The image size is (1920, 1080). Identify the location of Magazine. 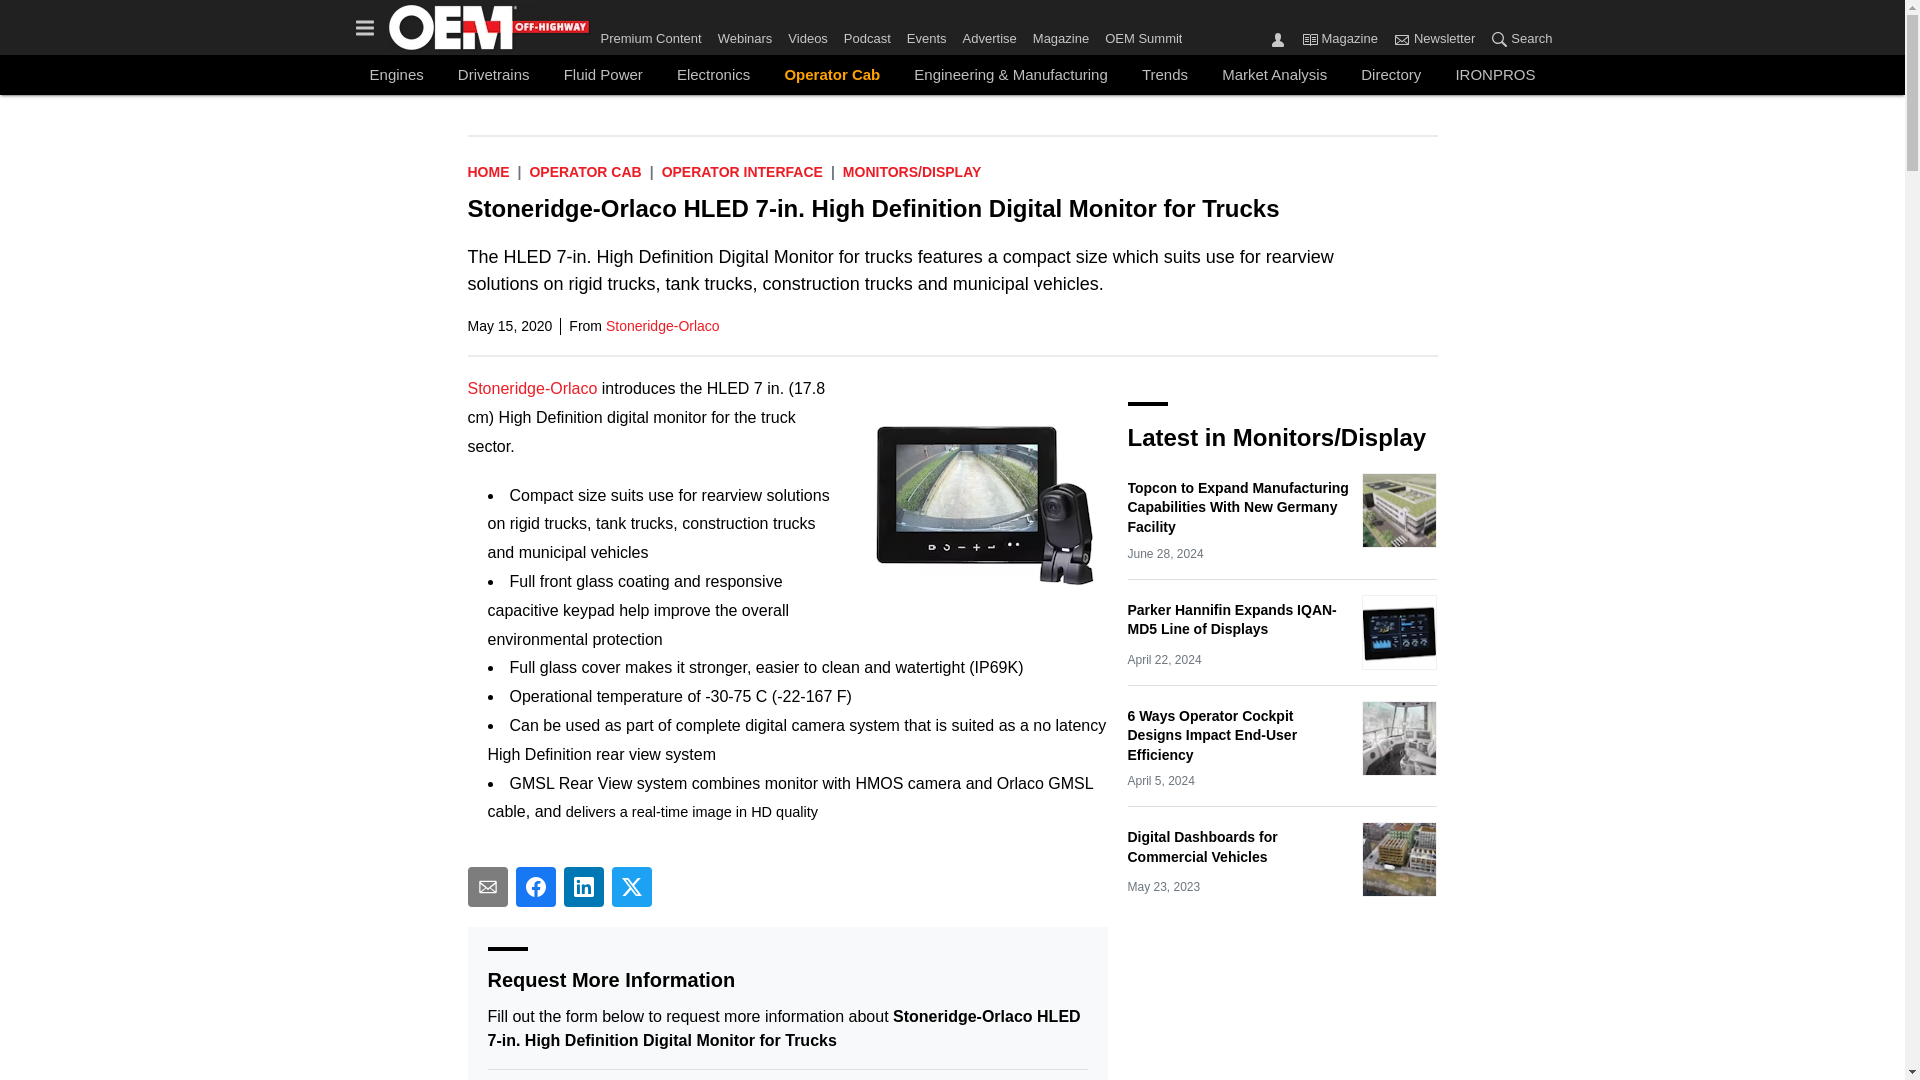
(1340, 39).